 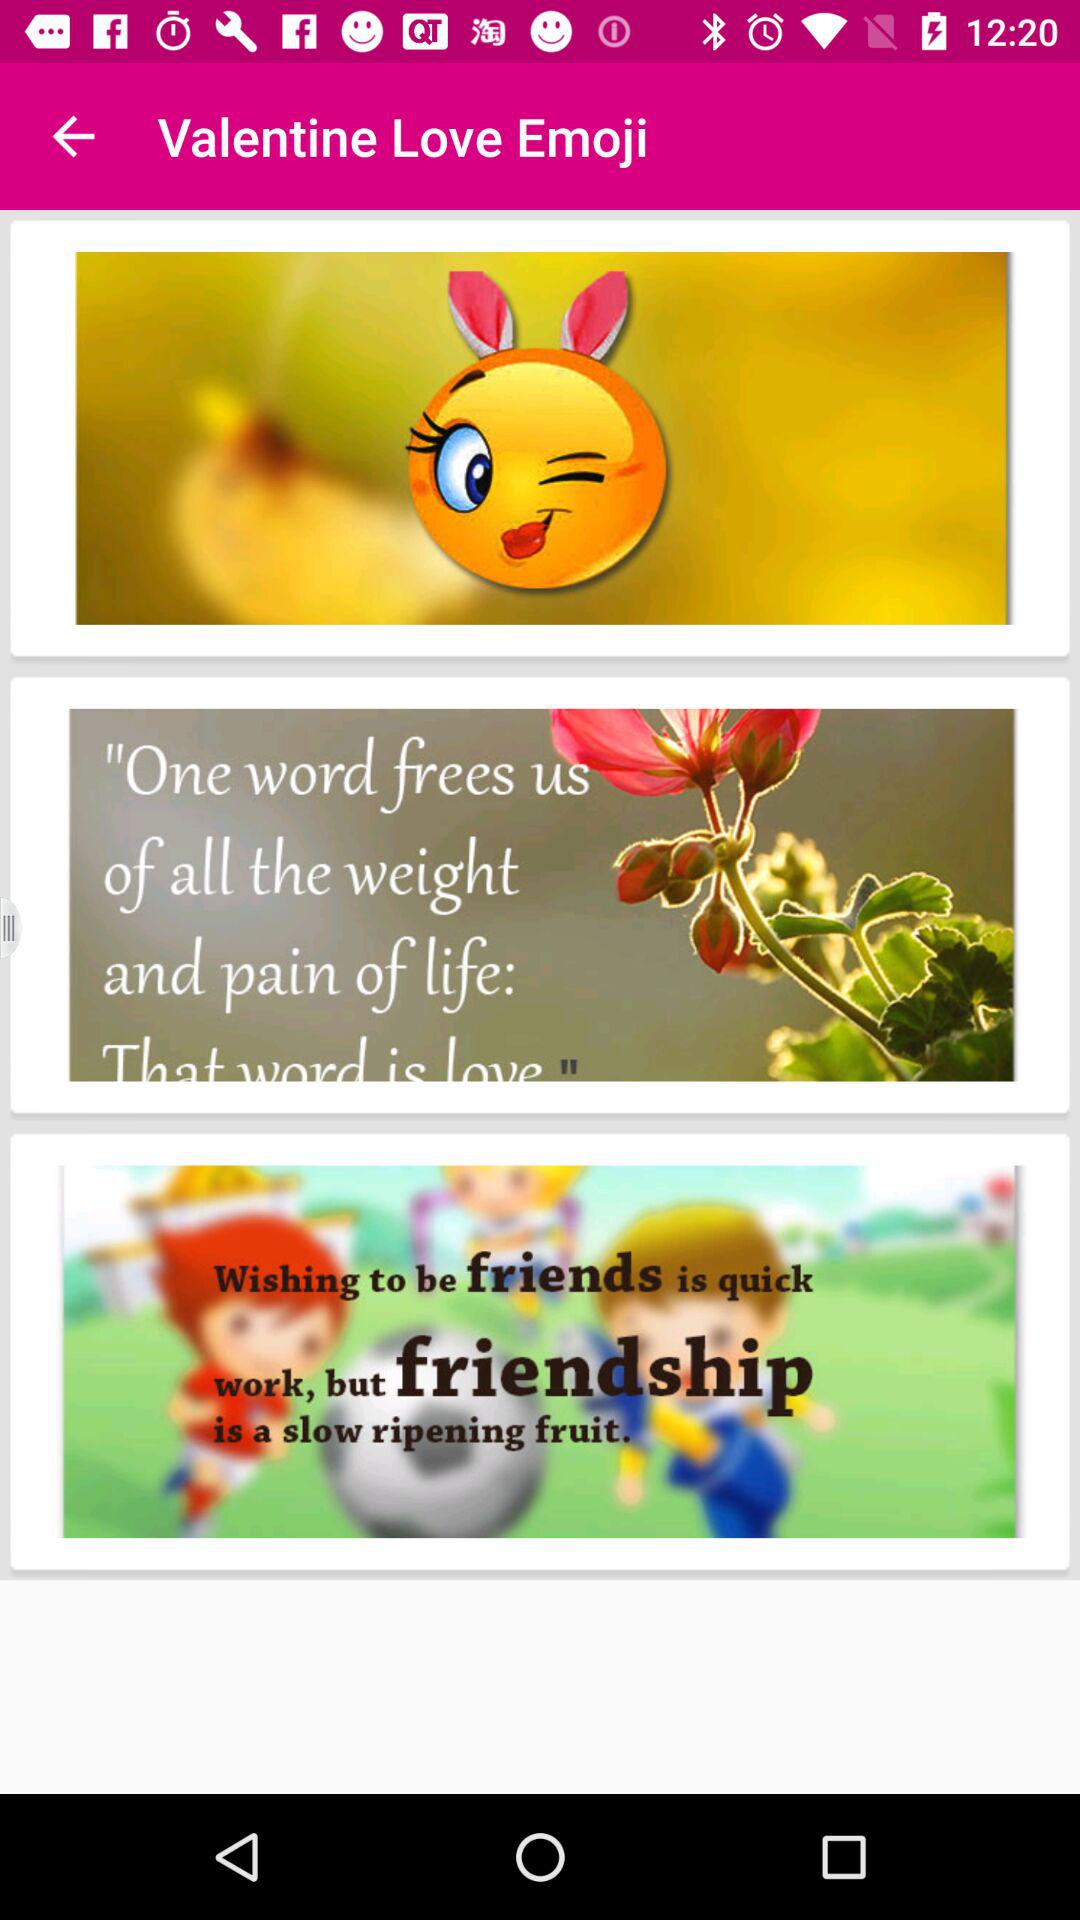 I want to click on turn off the item at the top left corner, so click(x=73, y=136).